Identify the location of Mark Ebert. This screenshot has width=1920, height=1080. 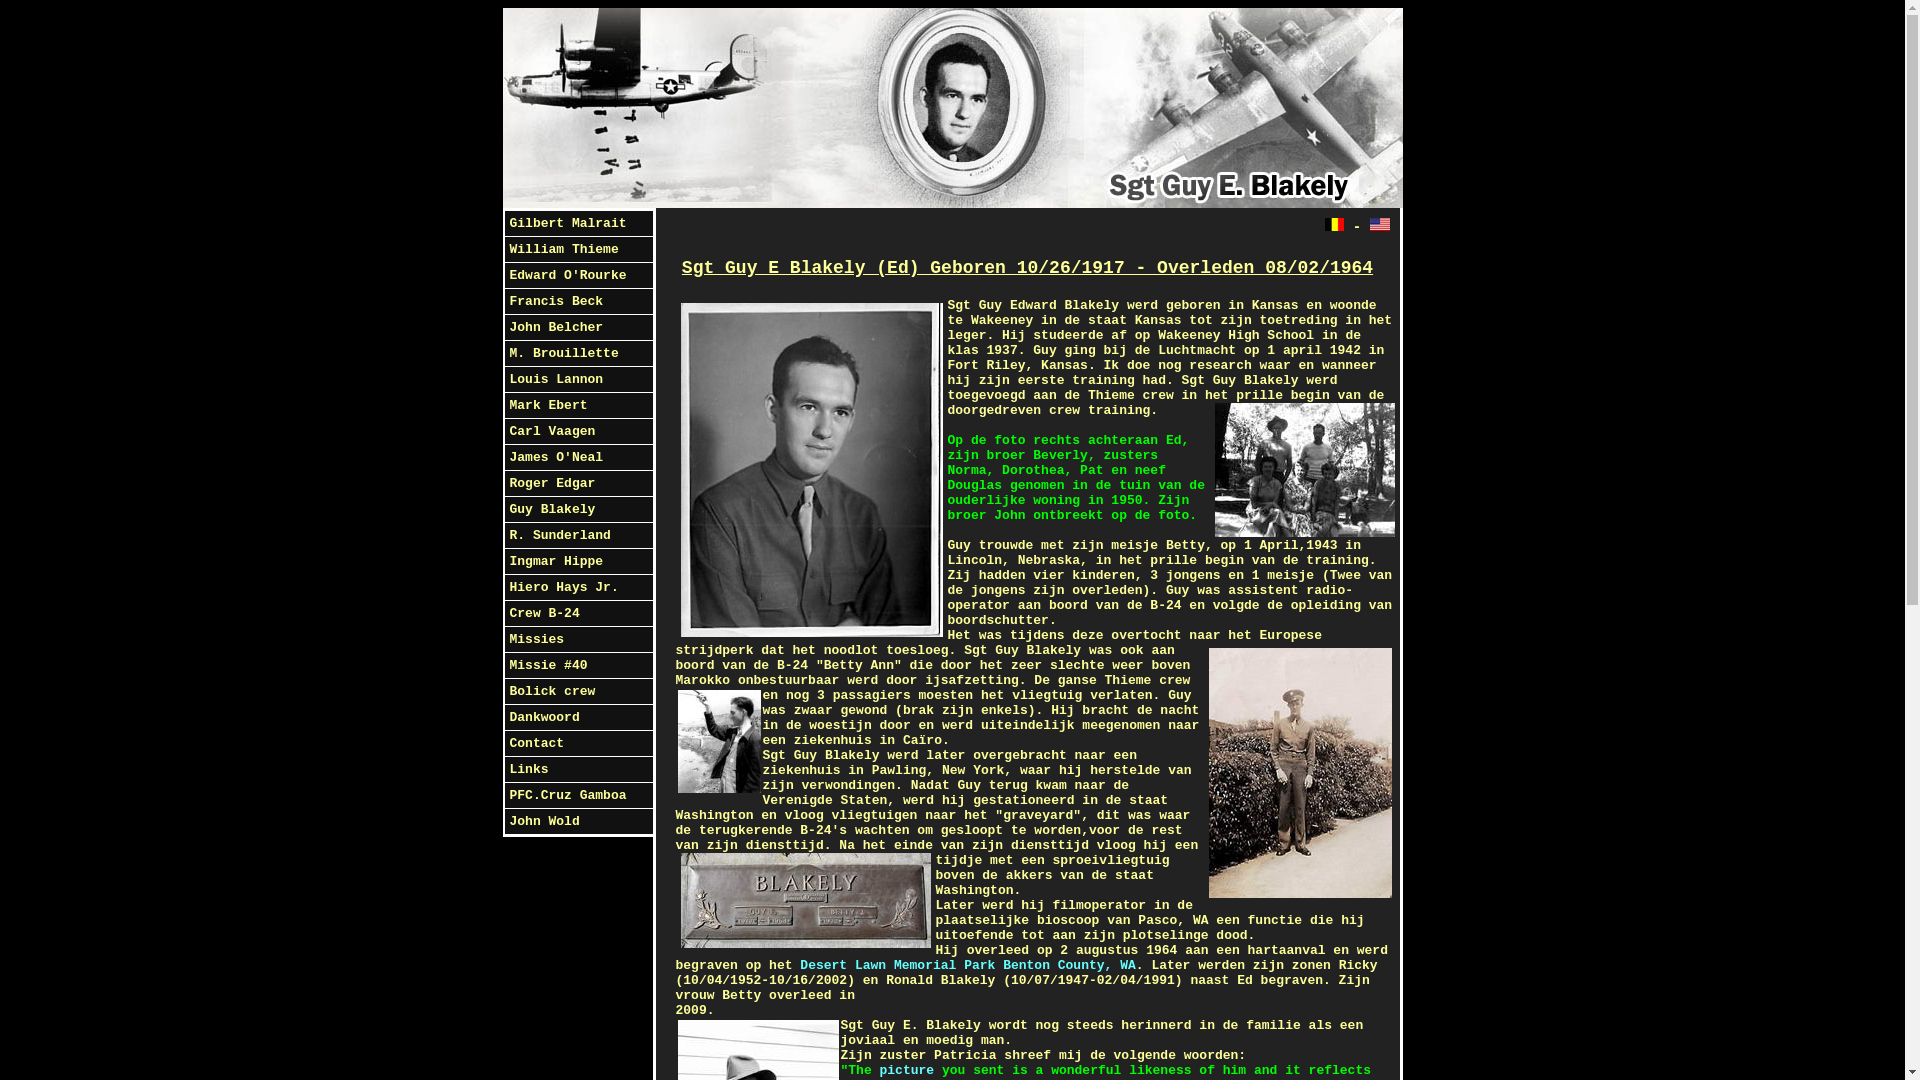
(578, 406).